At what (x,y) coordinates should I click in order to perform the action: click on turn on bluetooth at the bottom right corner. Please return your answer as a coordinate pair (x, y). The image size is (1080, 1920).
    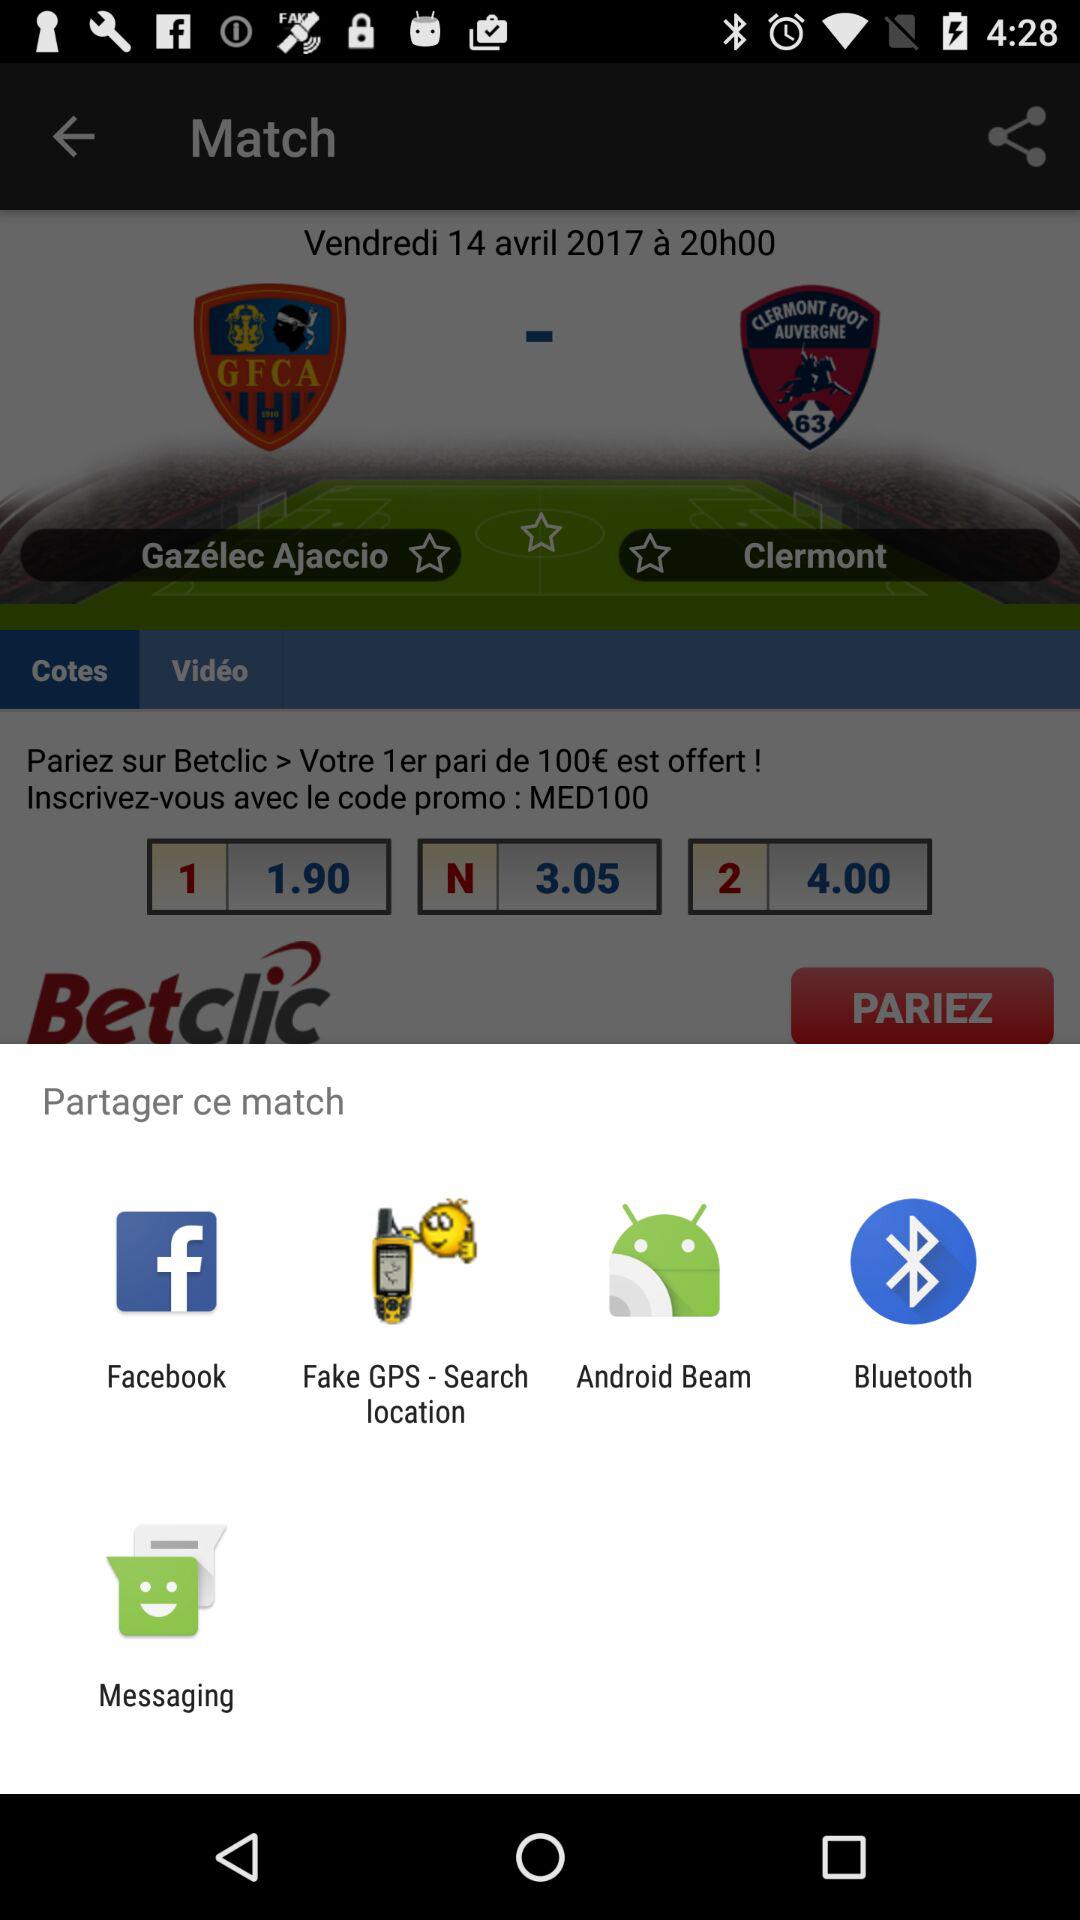
    Looking at the image, I should click on (912, 1393).